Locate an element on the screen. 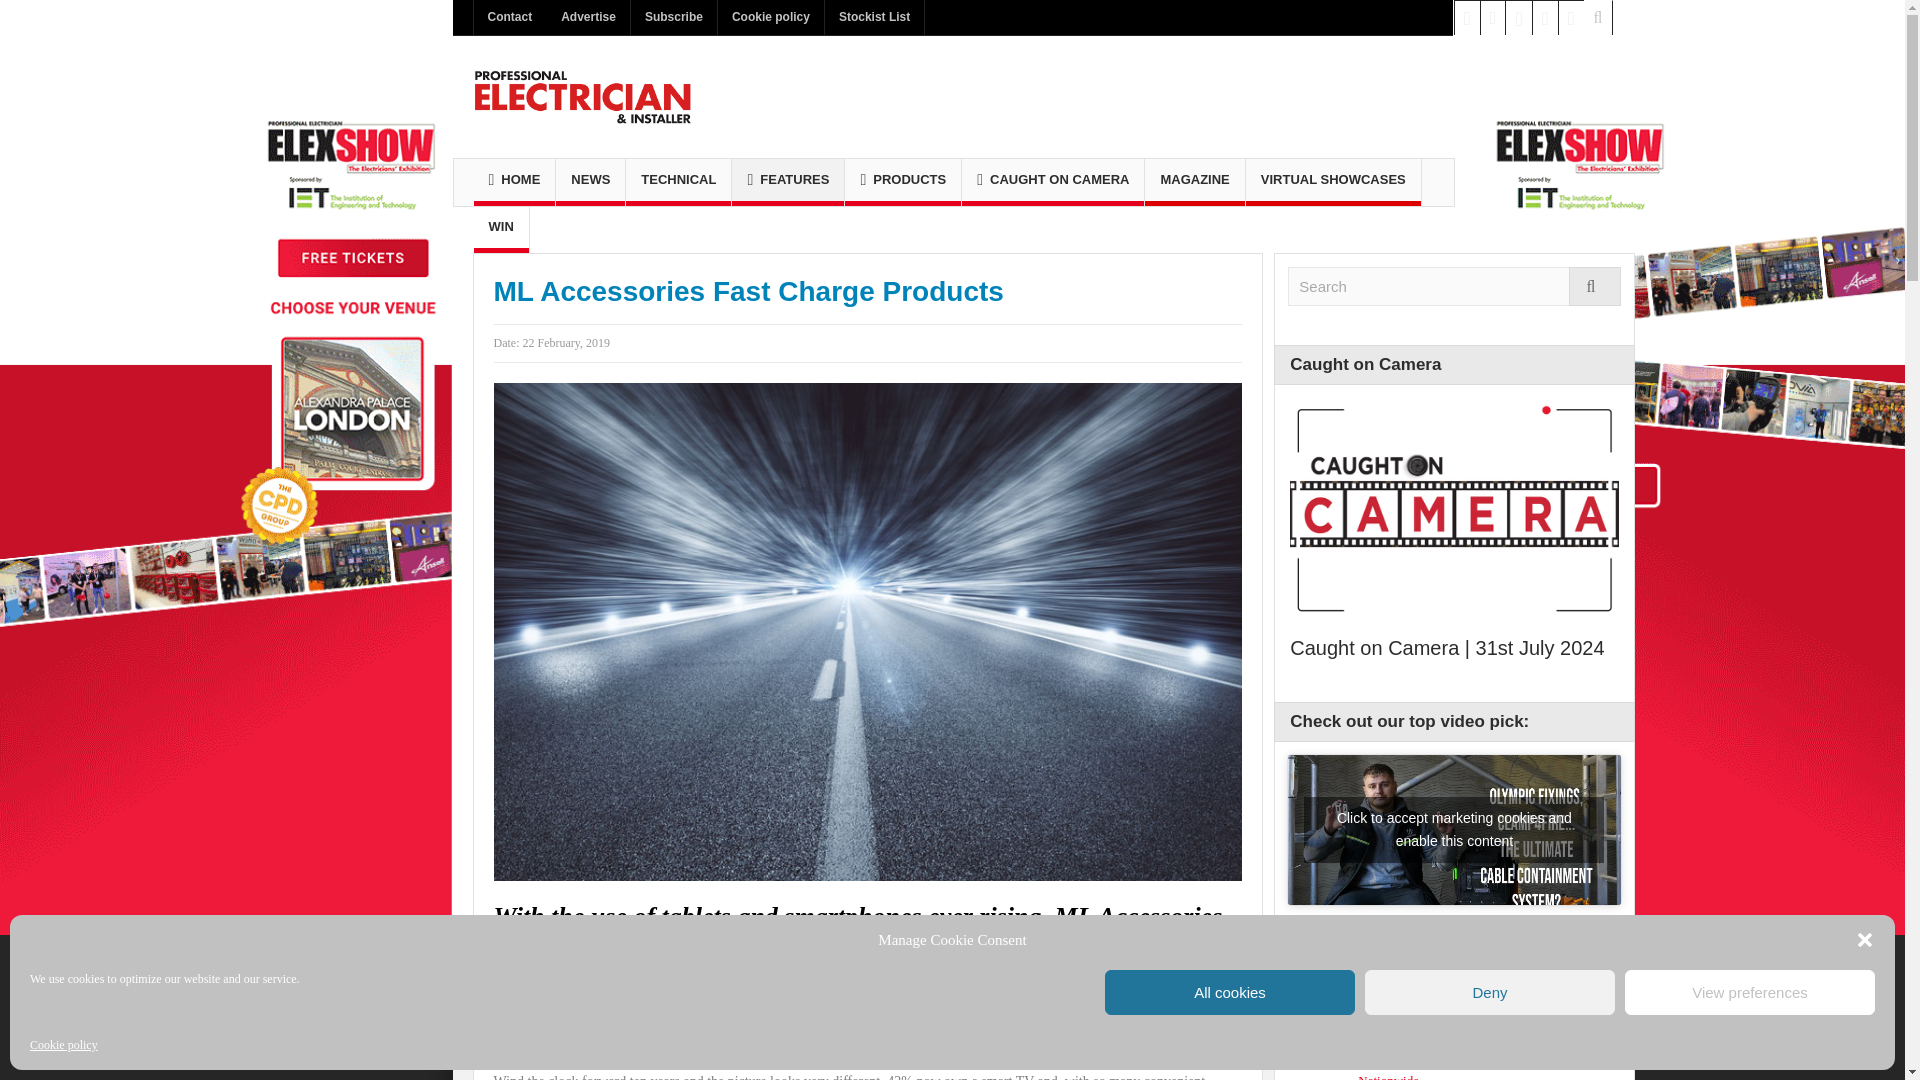 This screenshot has height=1080, width=1920. Subscribe is located at coordinates (674, 17).